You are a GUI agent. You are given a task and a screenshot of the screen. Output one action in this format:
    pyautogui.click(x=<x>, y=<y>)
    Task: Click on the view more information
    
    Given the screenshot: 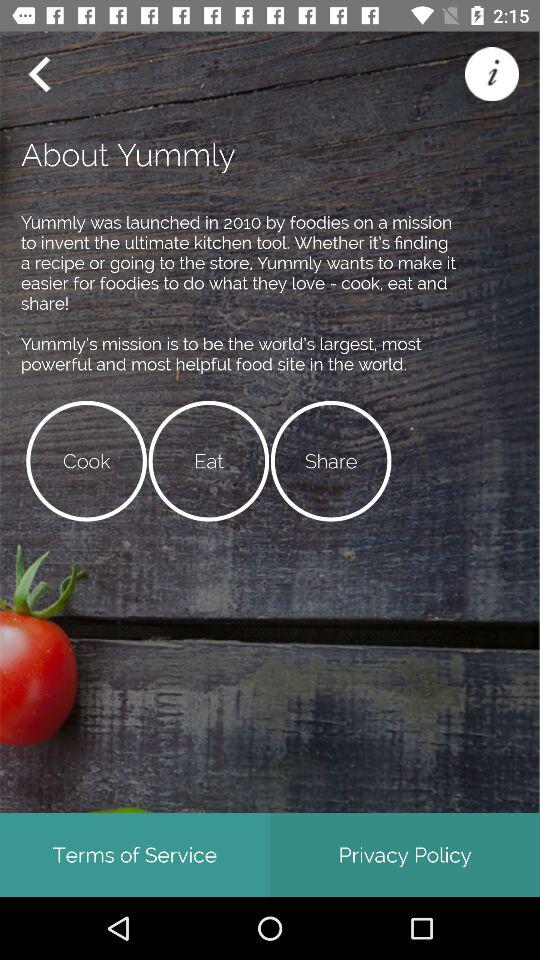 What is the action you would take?
    pyautogui.click(x=492, y=74)
    